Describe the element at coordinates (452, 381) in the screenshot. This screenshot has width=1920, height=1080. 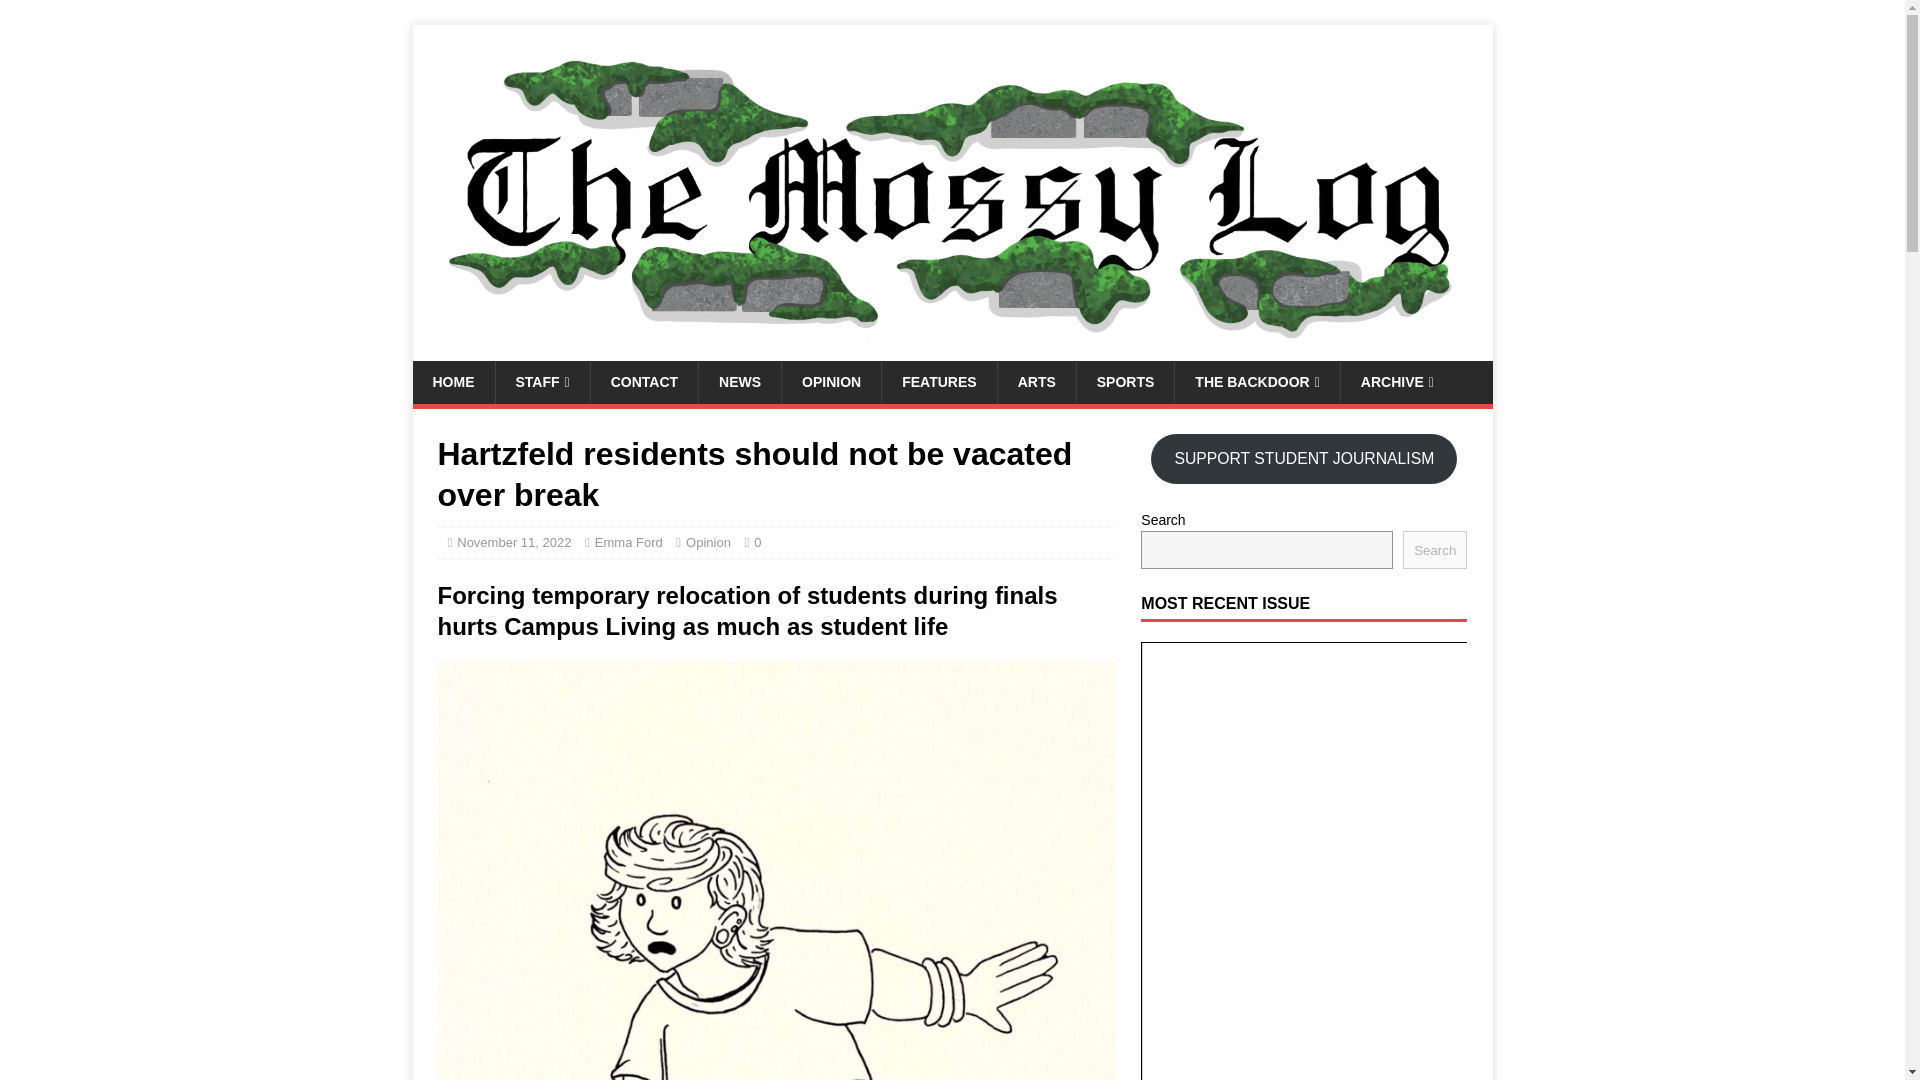
I see `HOME` at that location.